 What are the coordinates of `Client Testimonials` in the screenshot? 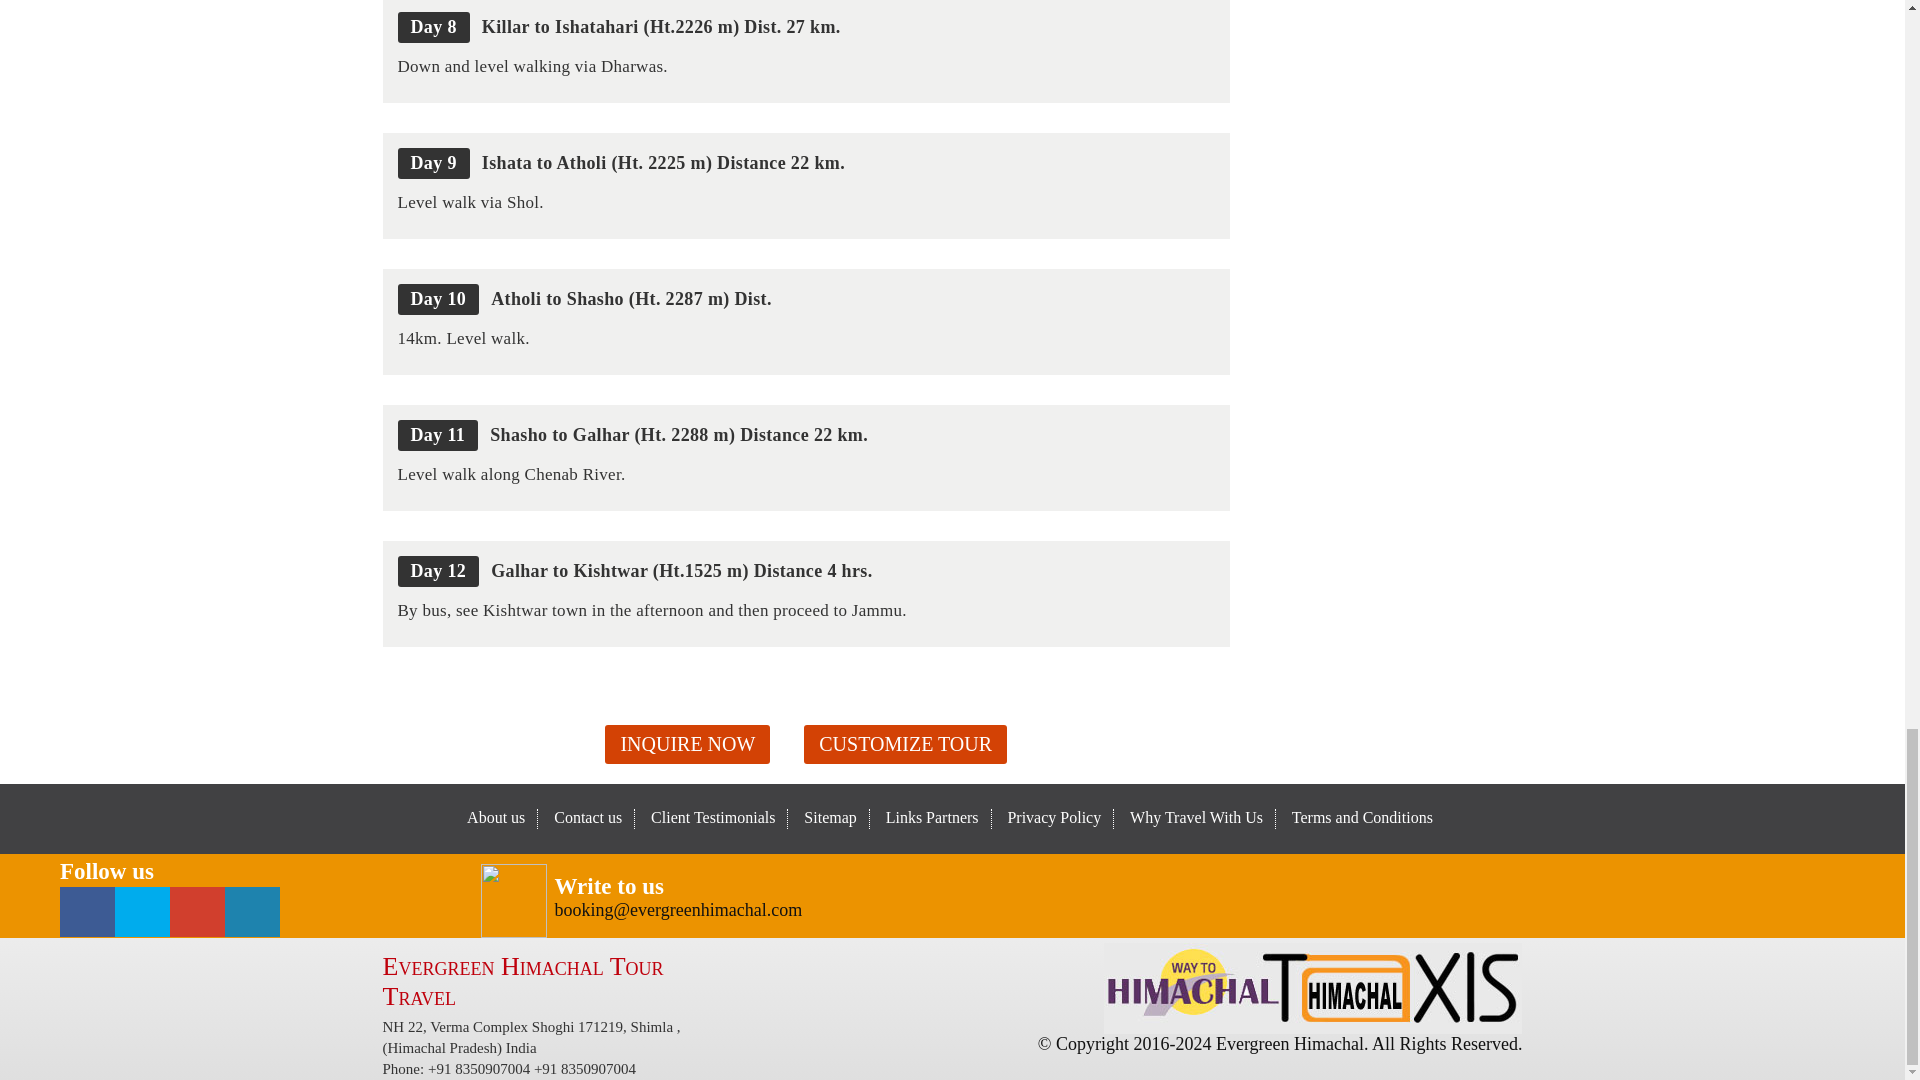 It's located at (712, 817).